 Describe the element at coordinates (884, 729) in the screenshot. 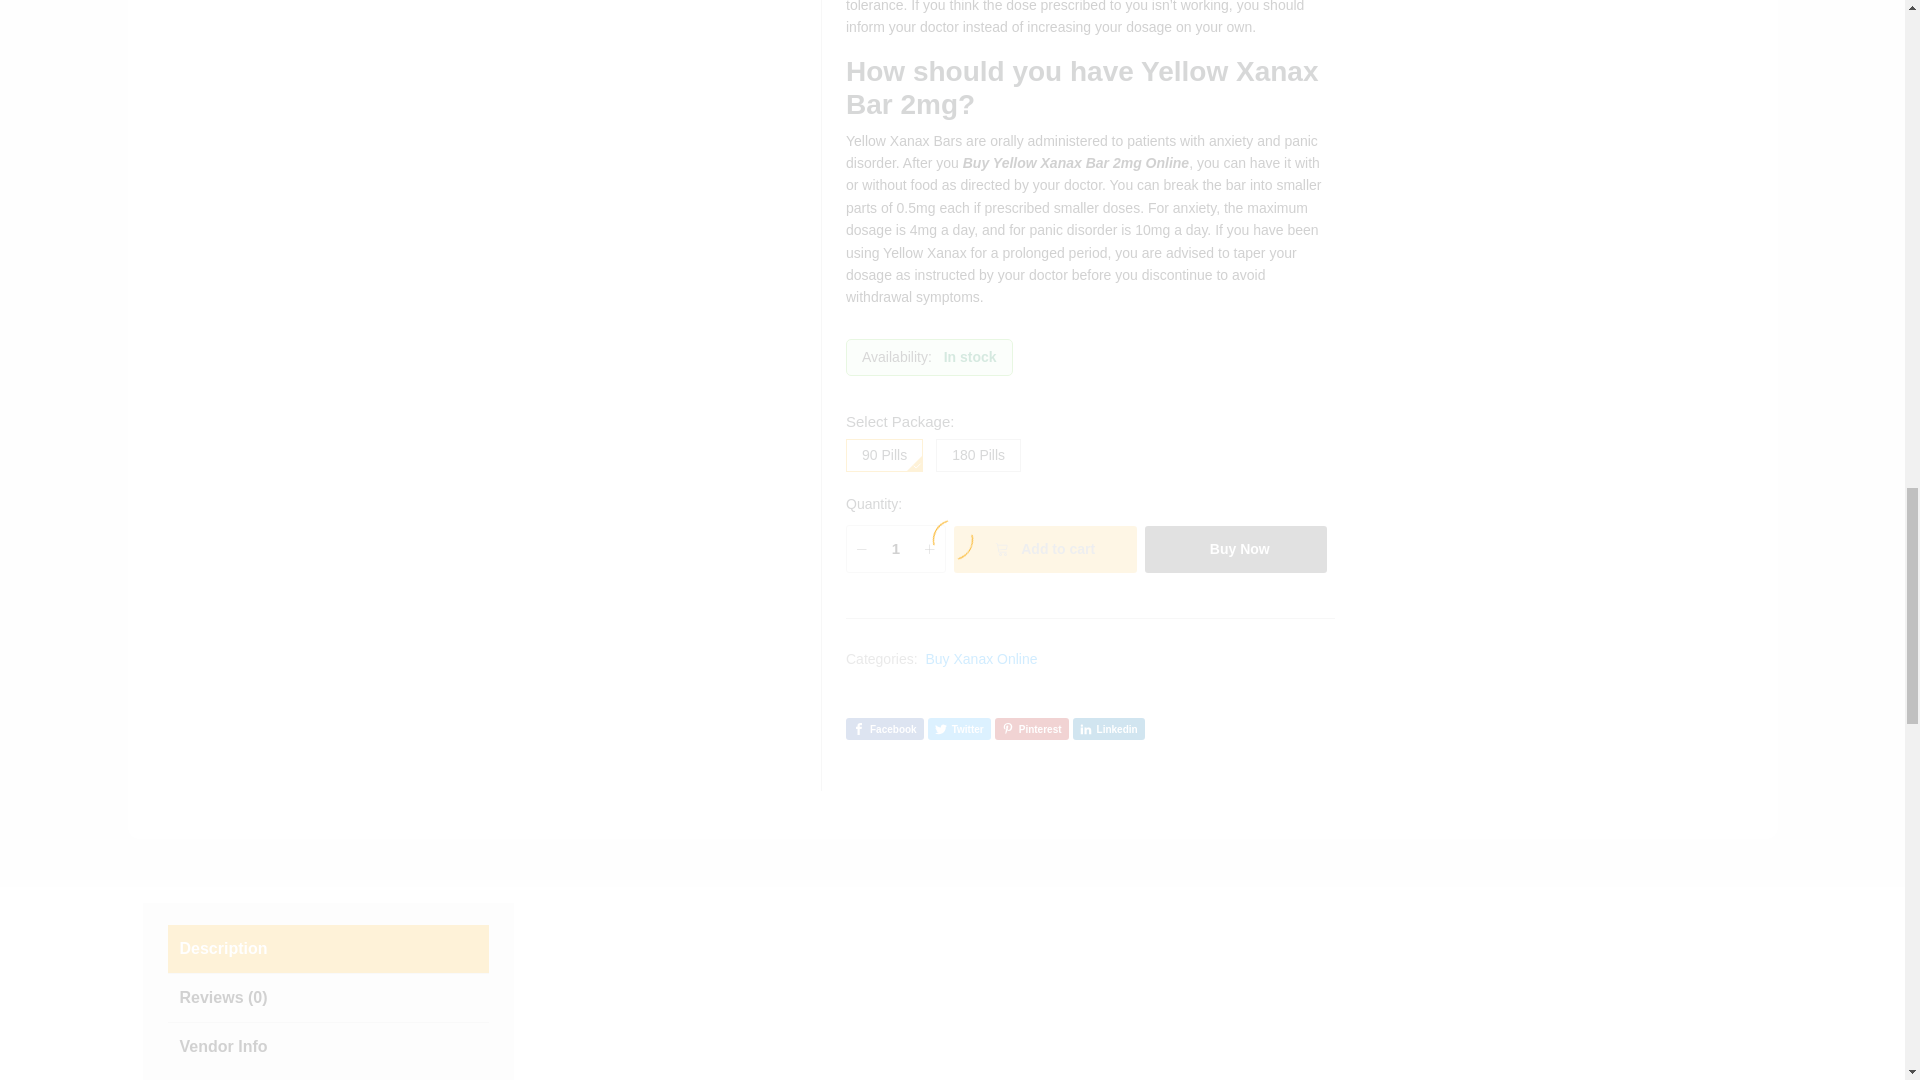

I see `Facebook` at that location.